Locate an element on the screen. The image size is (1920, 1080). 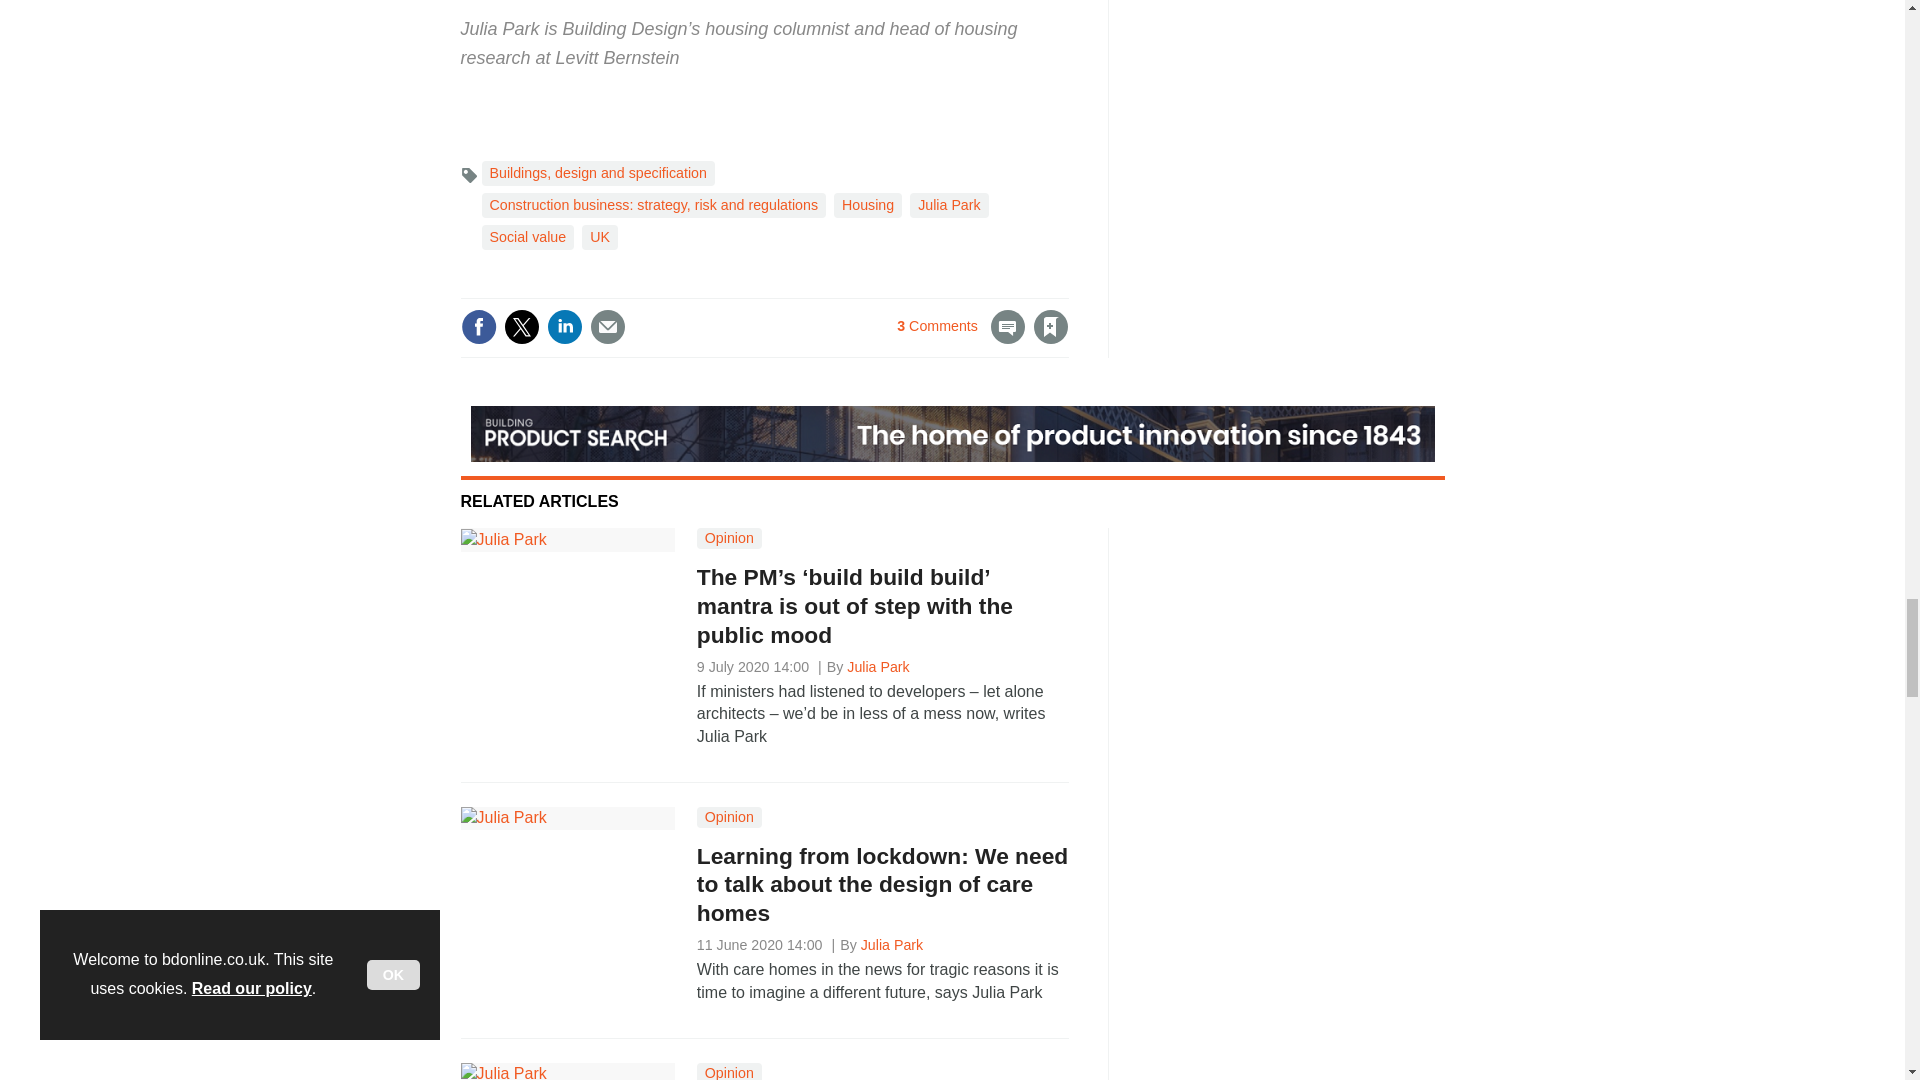
Share this on Facebook is located at coordinates (478, 326).